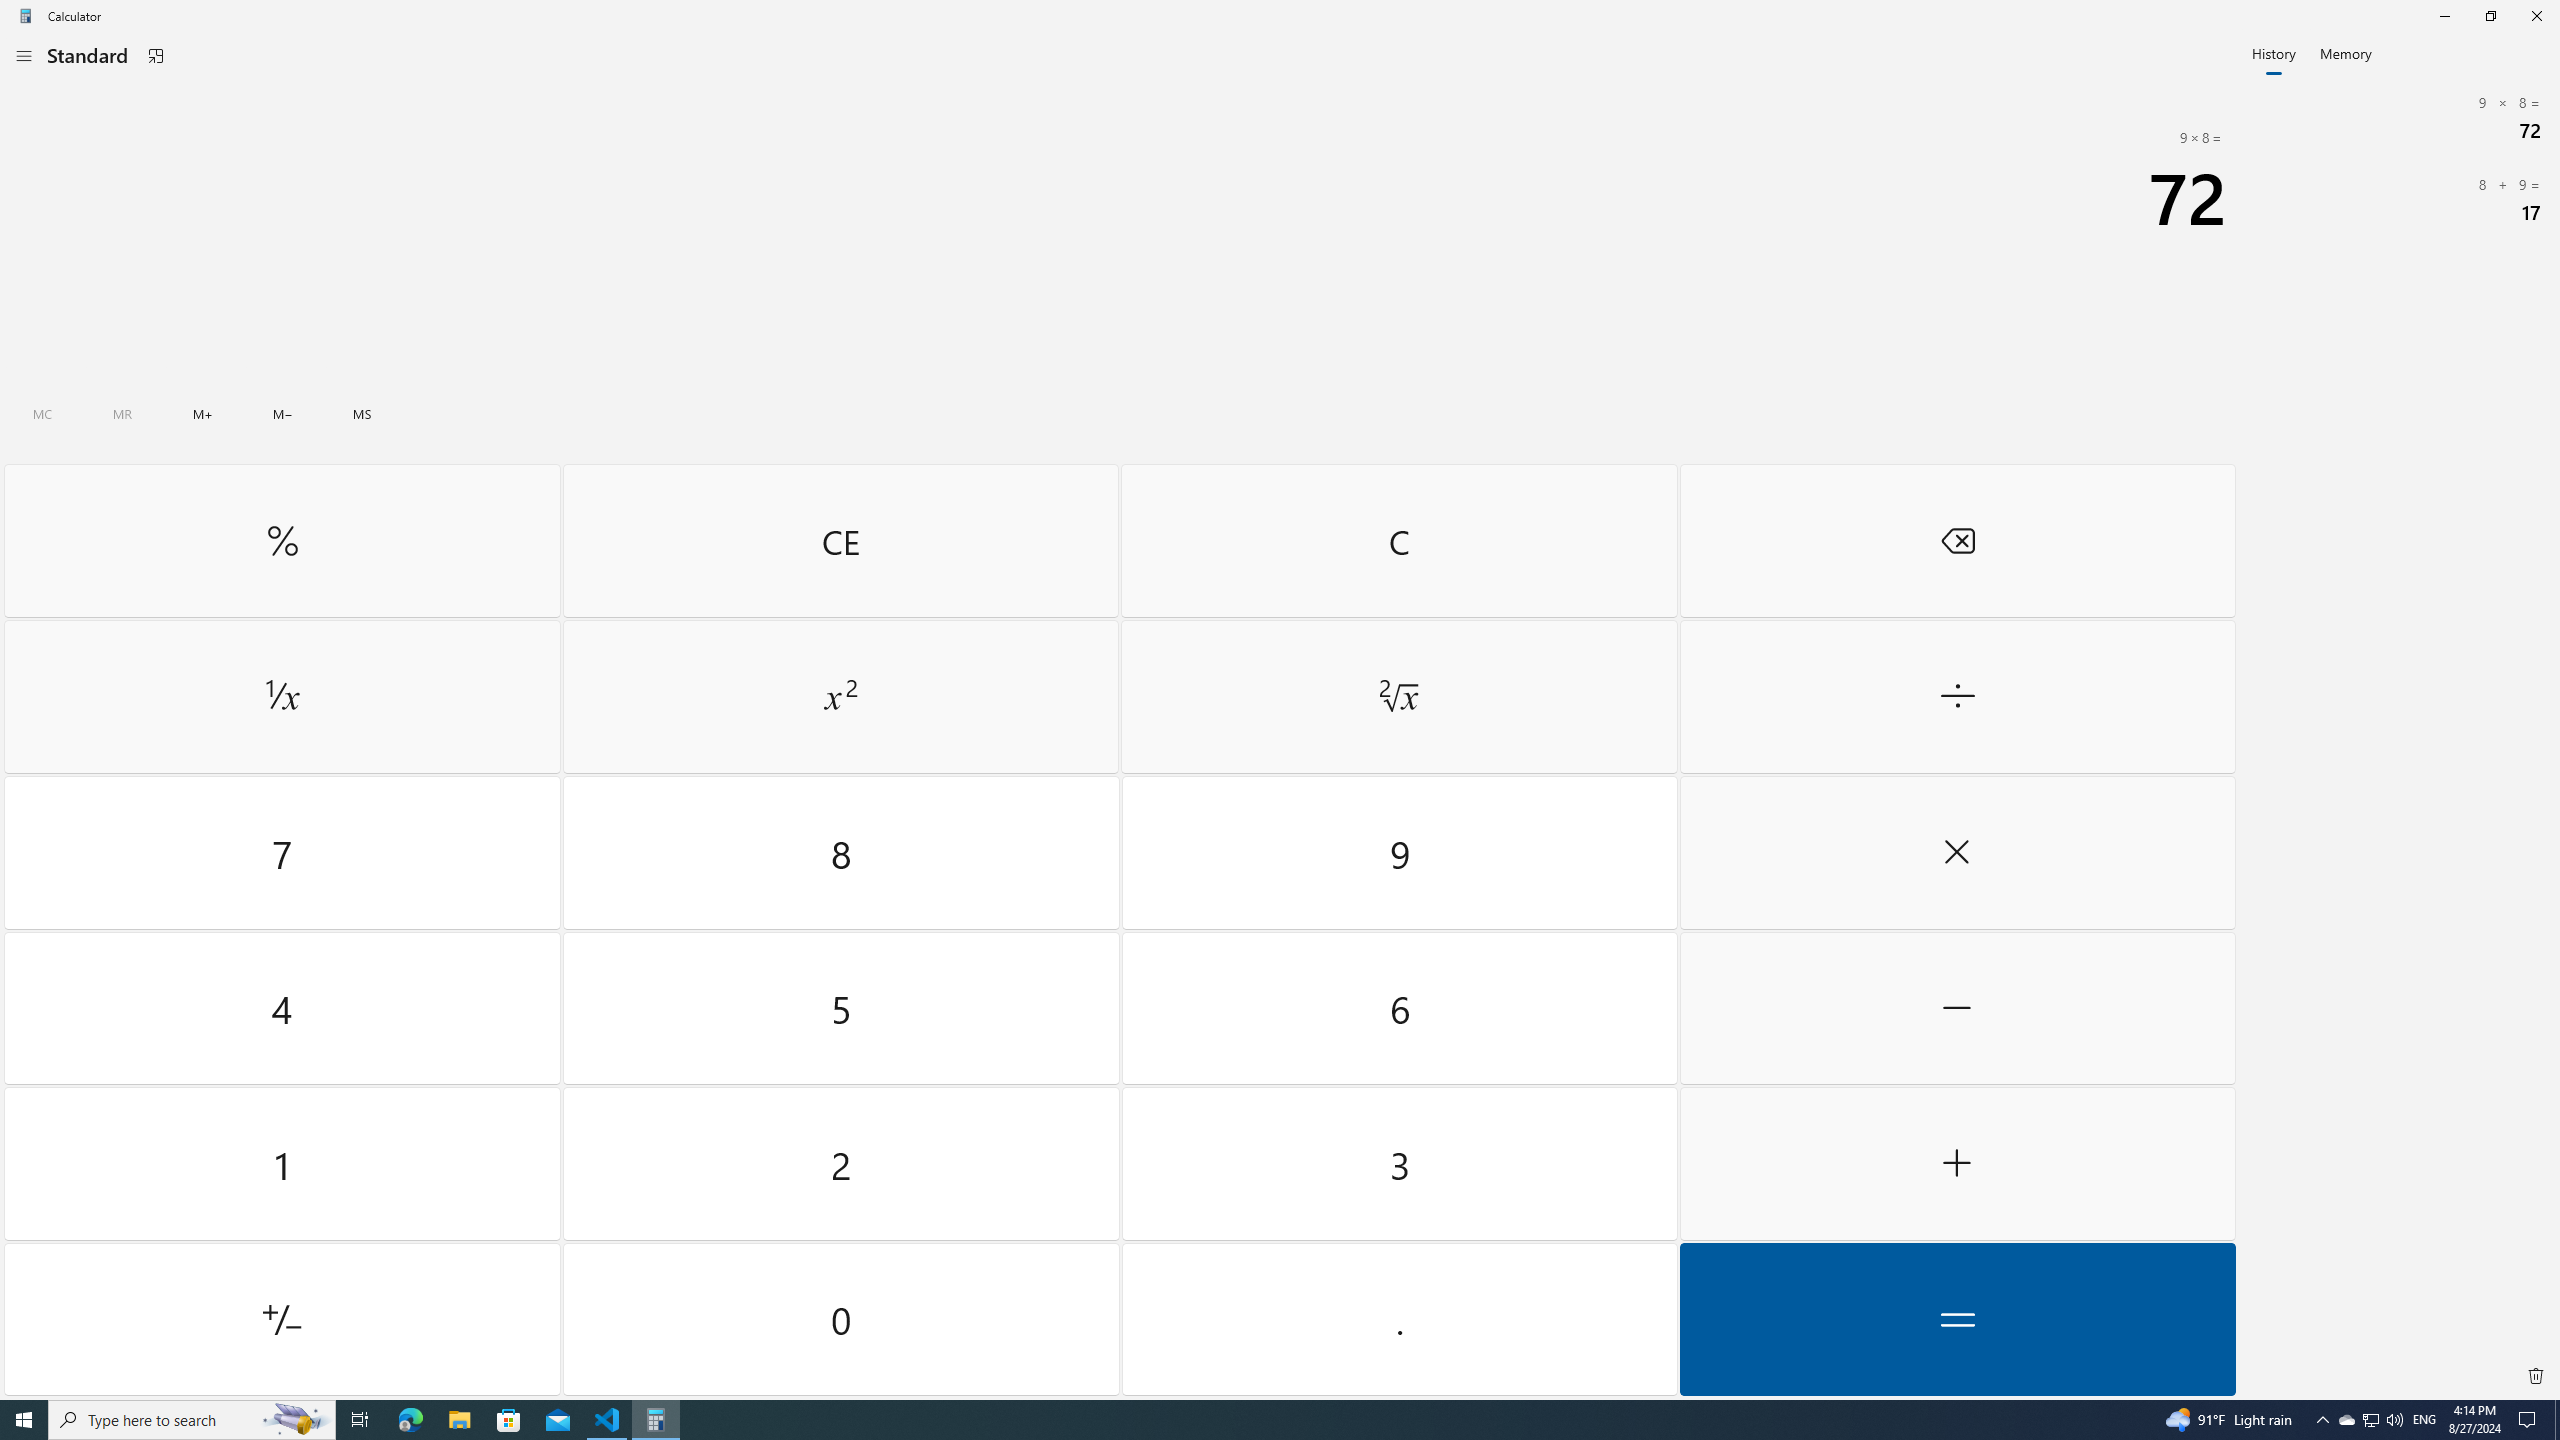 This screenshot has width=2560, height=1440. What do you see at coordinates (1956, 540) in the screenshot?
I see `Backspace` at bounding box center [1956, 540].